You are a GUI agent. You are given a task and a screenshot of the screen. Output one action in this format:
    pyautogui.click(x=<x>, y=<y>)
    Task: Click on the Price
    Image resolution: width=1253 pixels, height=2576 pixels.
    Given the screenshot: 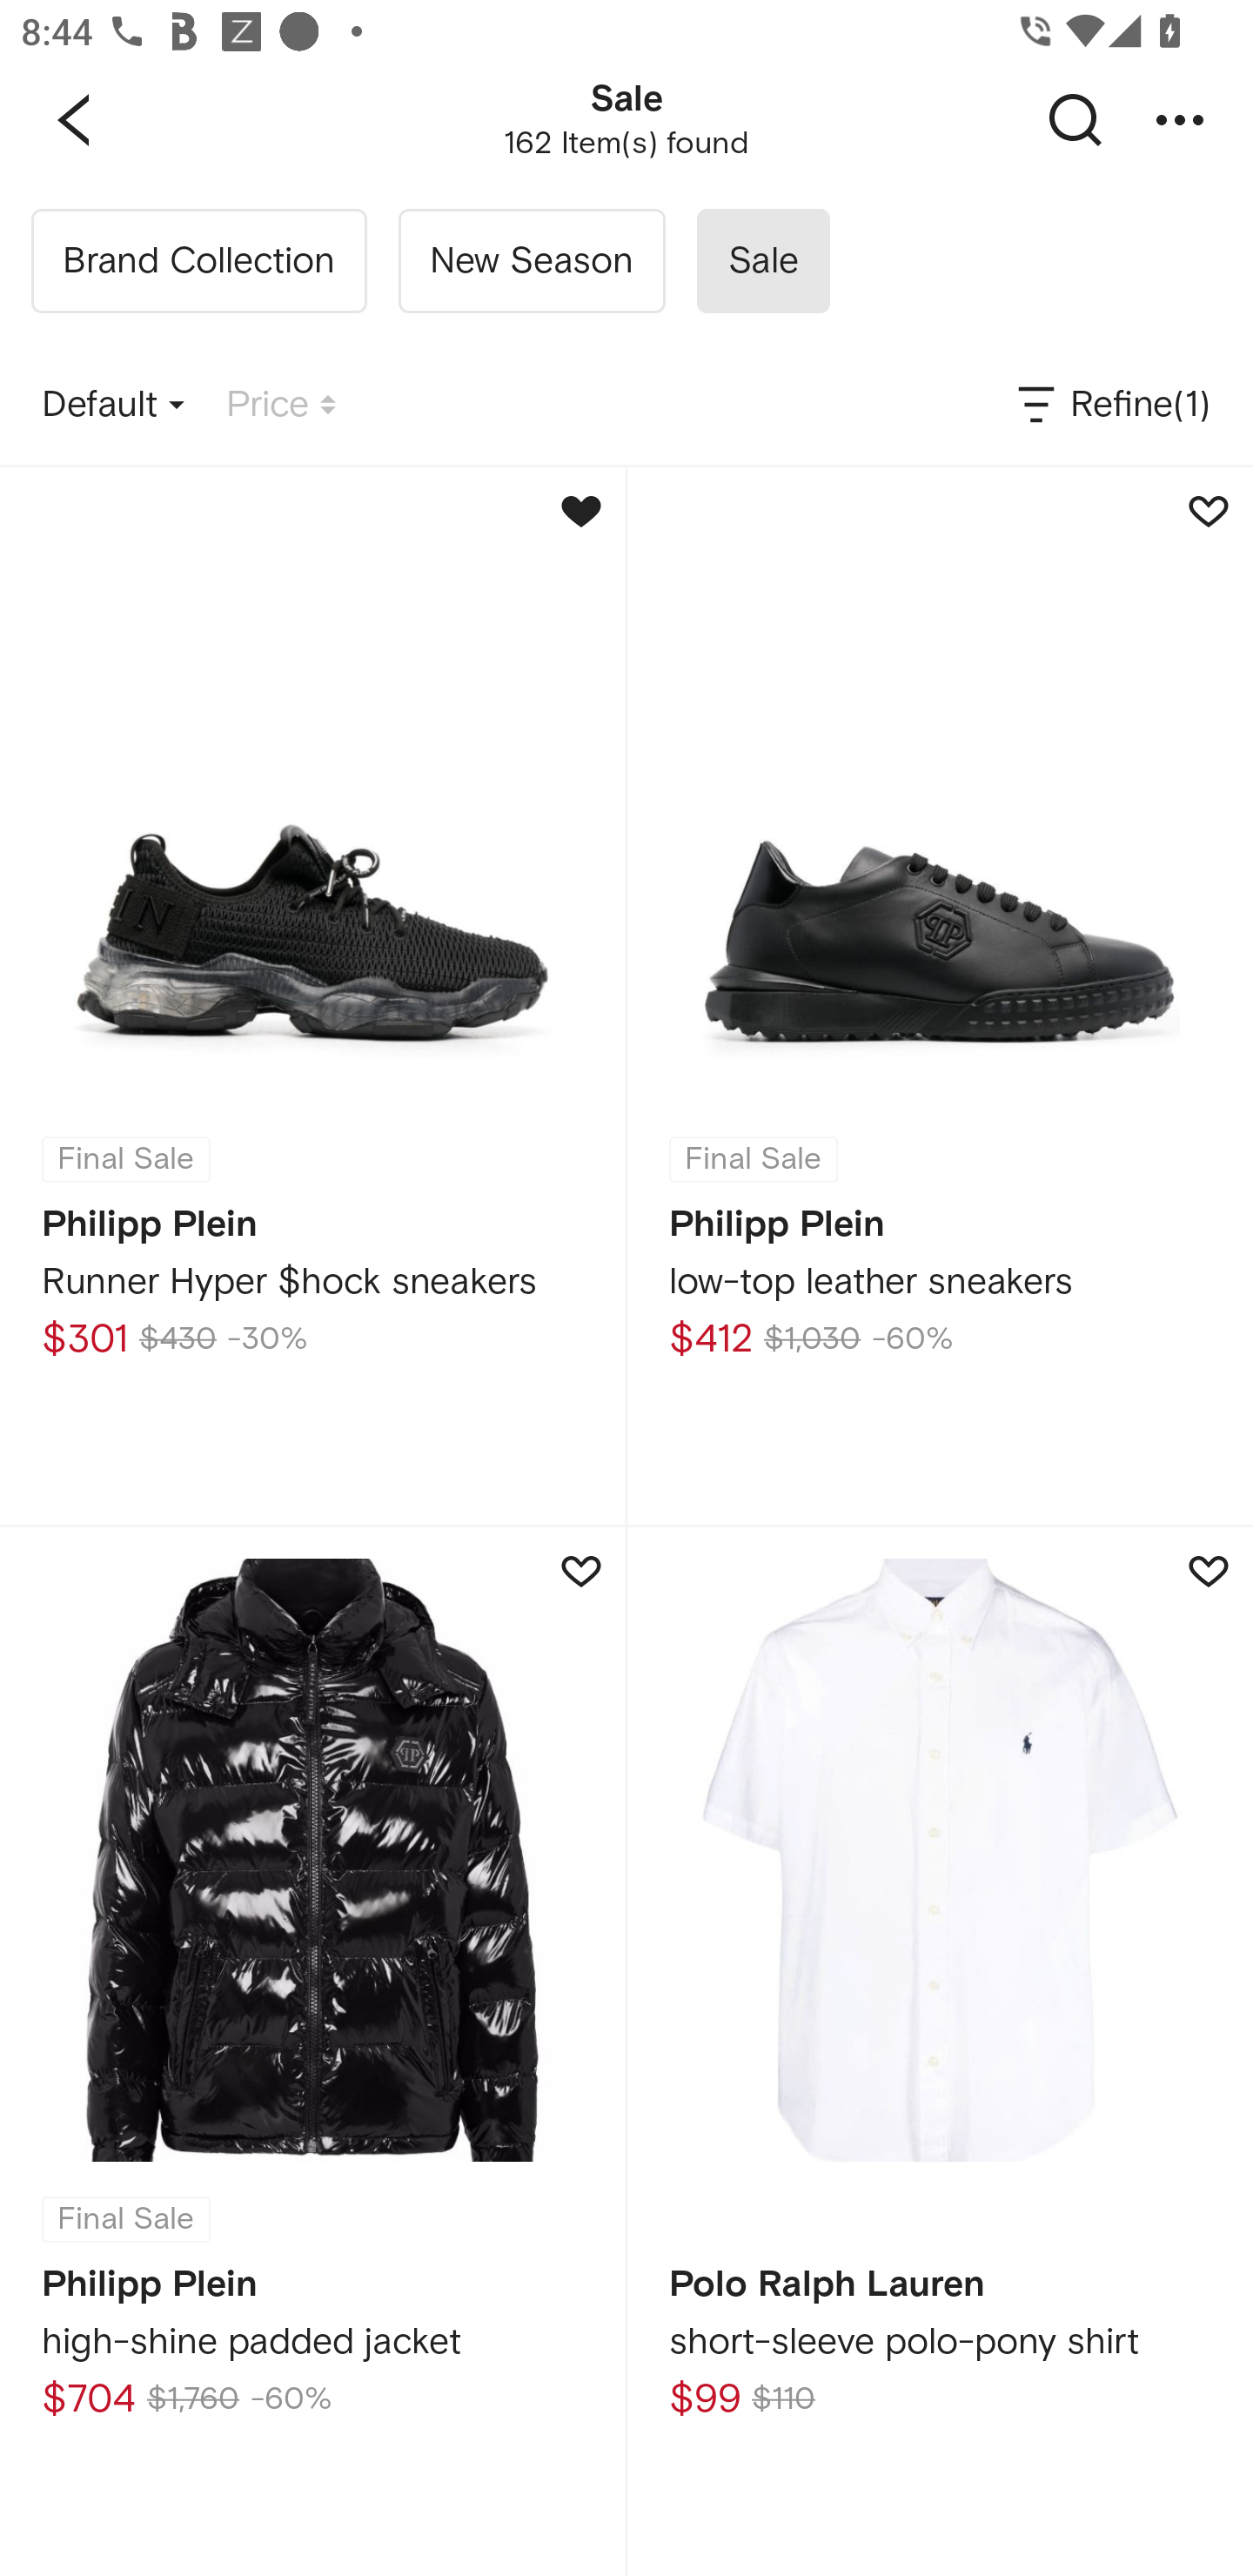 What is the action you would take?
    pyautogui.click(x=281, y=406)
    